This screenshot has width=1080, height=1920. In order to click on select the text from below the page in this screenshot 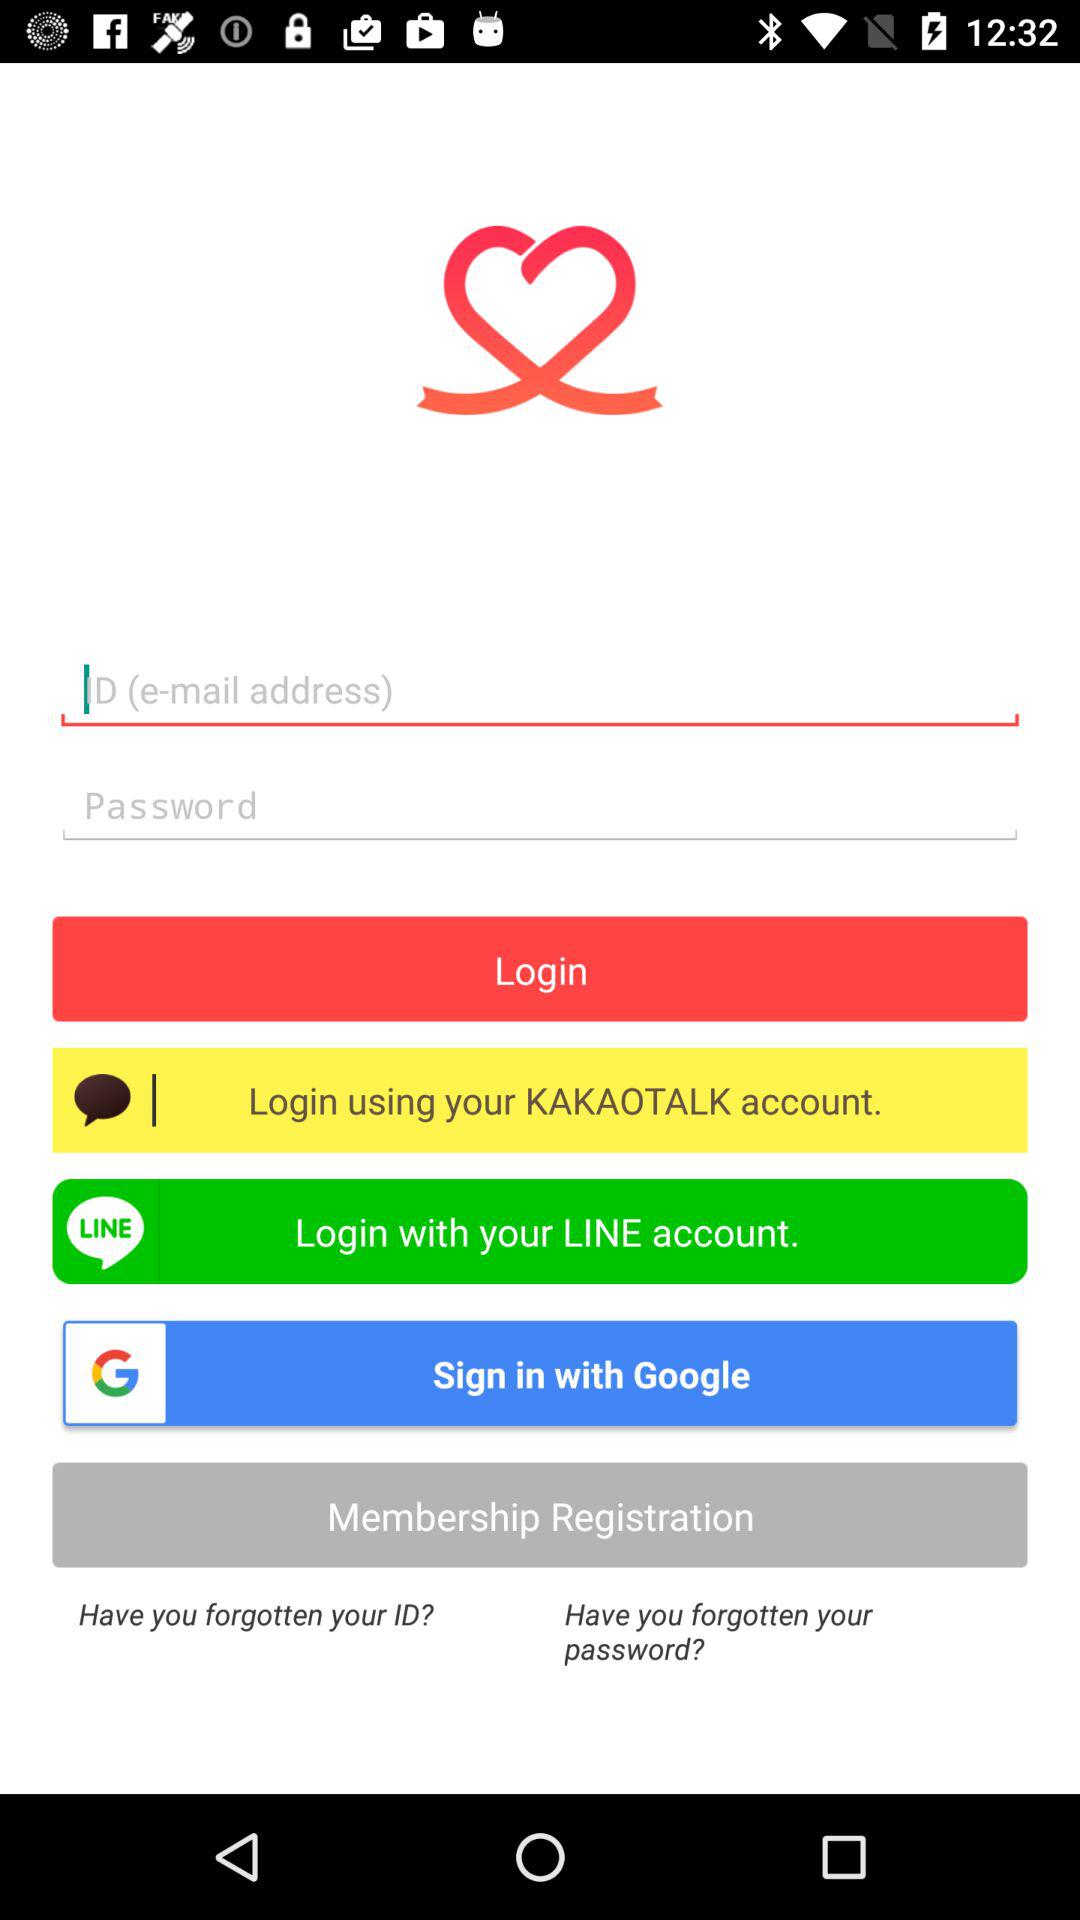, I will do `click(783, 1630)`.